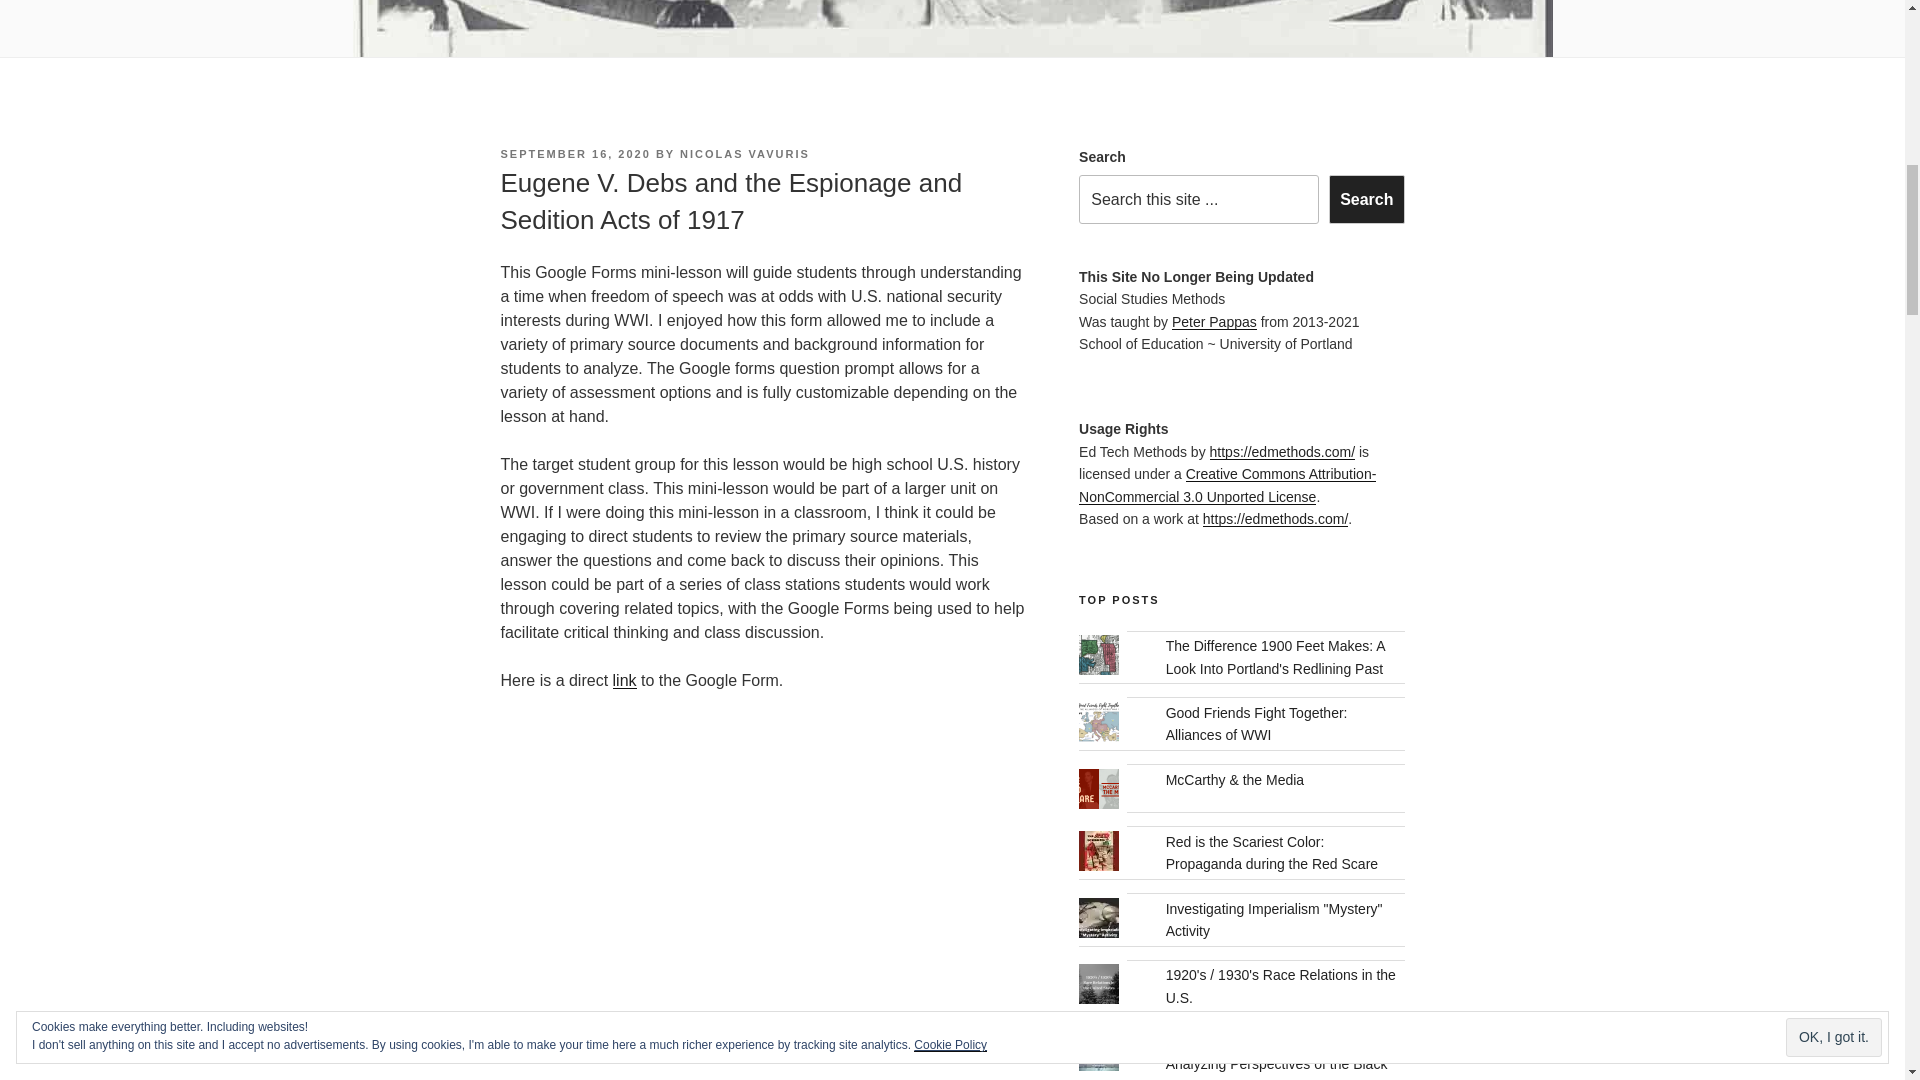 The height and width of the screenshot is (1080, 1920). What do you see at coordinates (624, 680) in the screenshot?
I see `link` at bounding box center [624, 680].